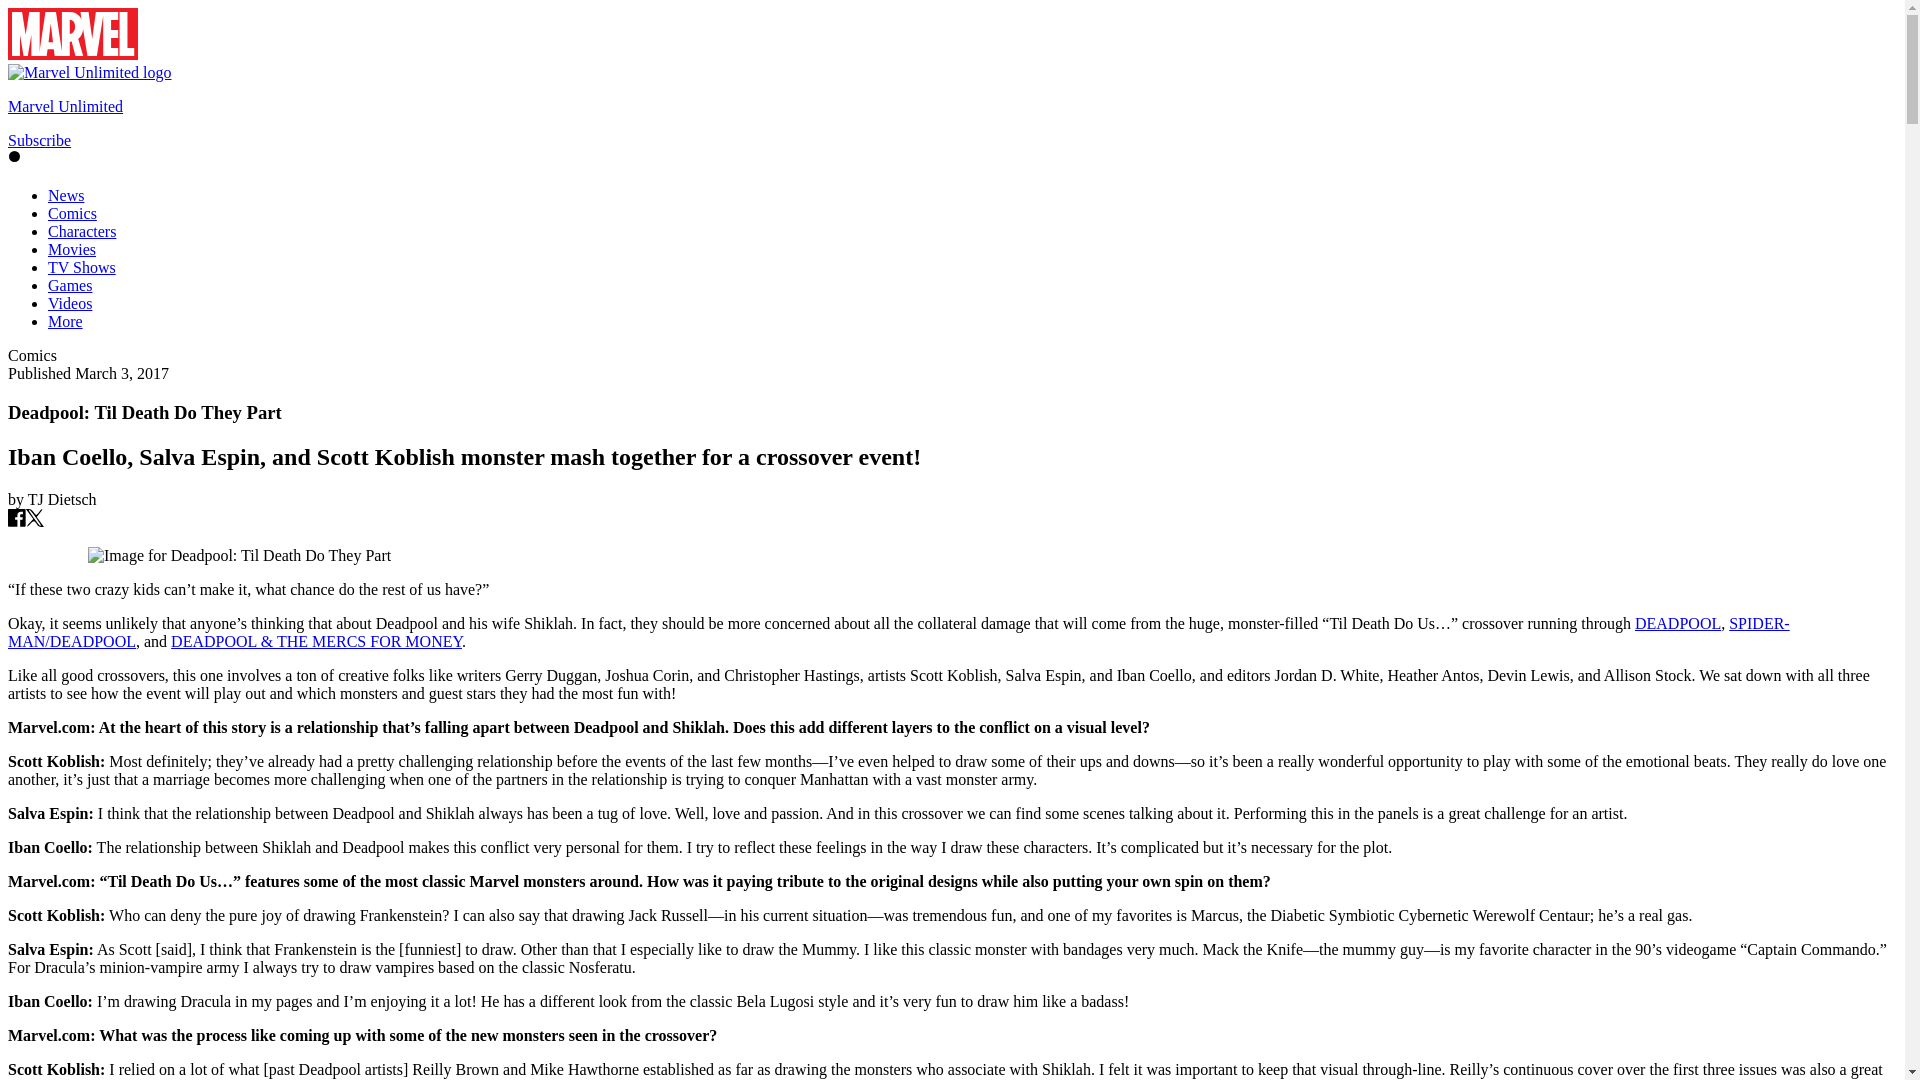 The image size is (1920, 1080). What do you see at coordinates (82, 268) in the screenshot?
I see `TV Shows` at bounding box center [82, 268].